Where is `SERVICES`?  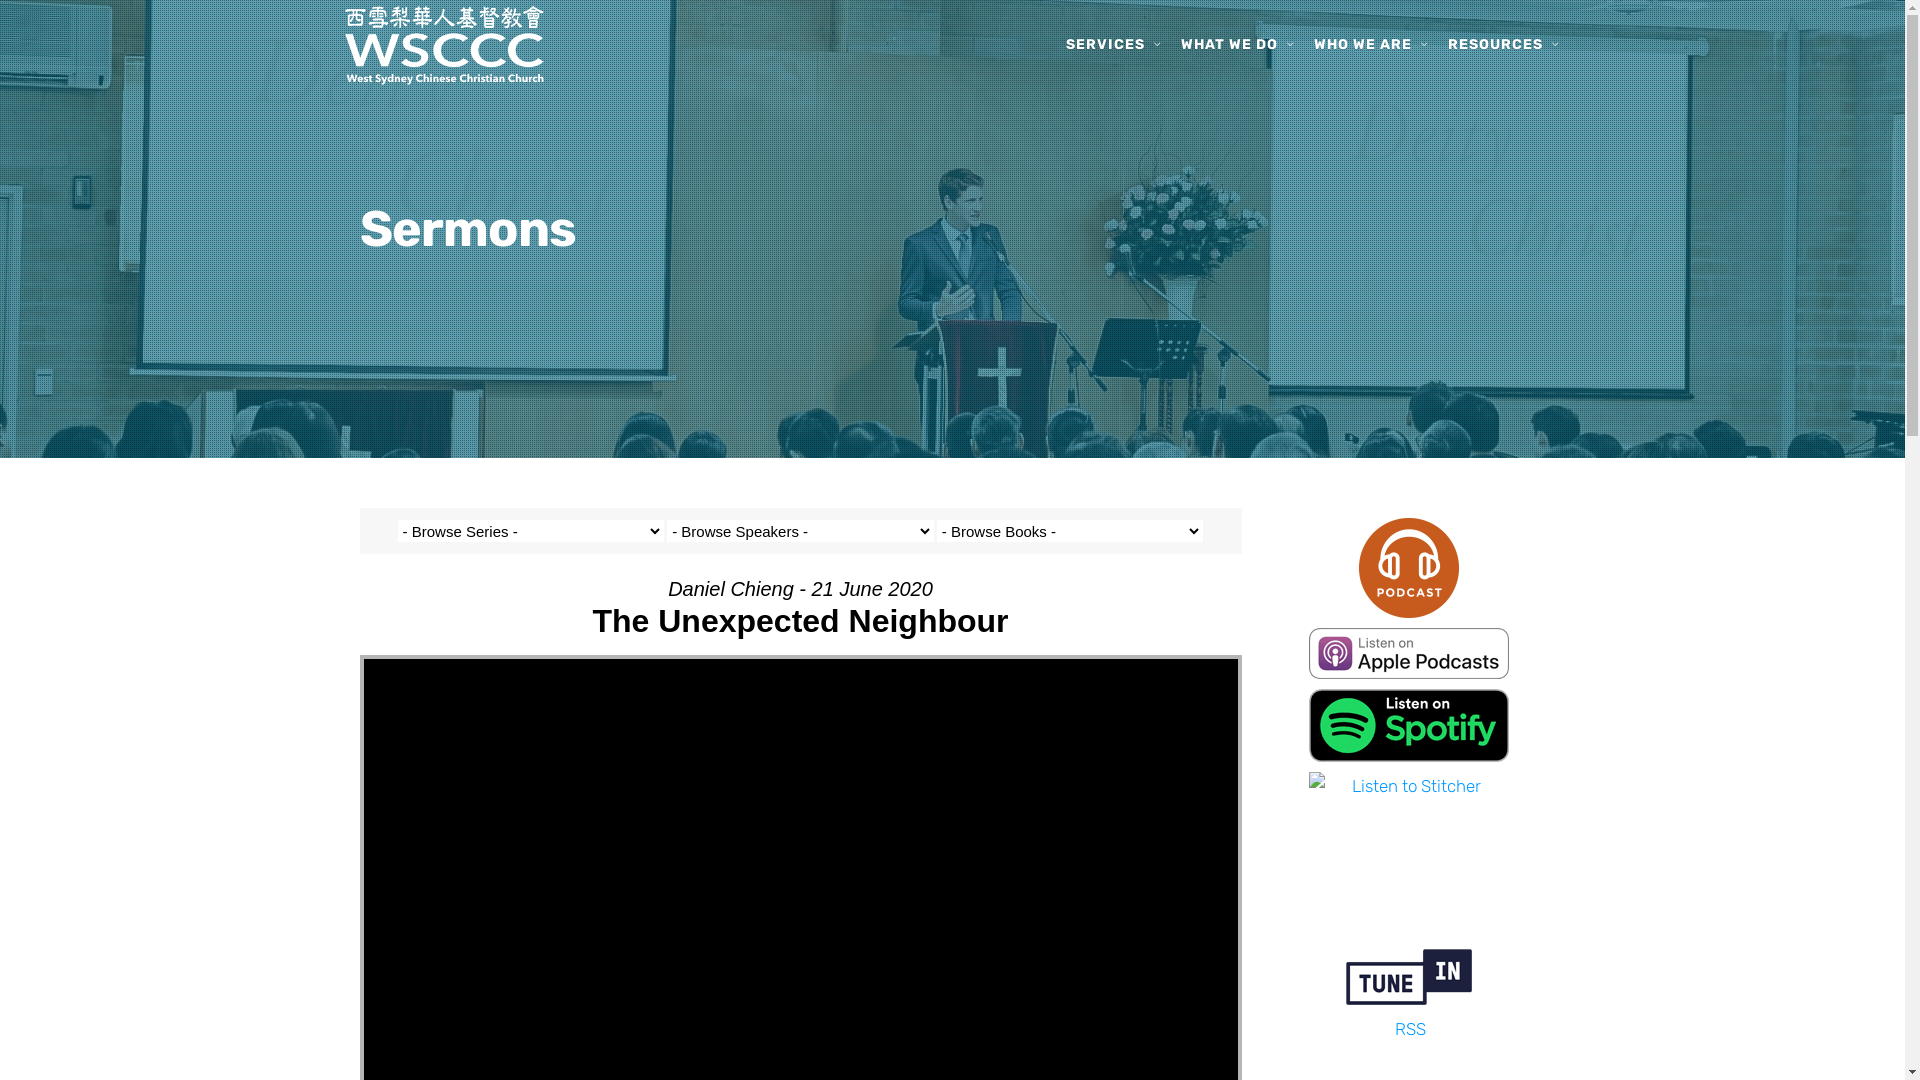 SERVICES is located at coordinates (1106, 45).